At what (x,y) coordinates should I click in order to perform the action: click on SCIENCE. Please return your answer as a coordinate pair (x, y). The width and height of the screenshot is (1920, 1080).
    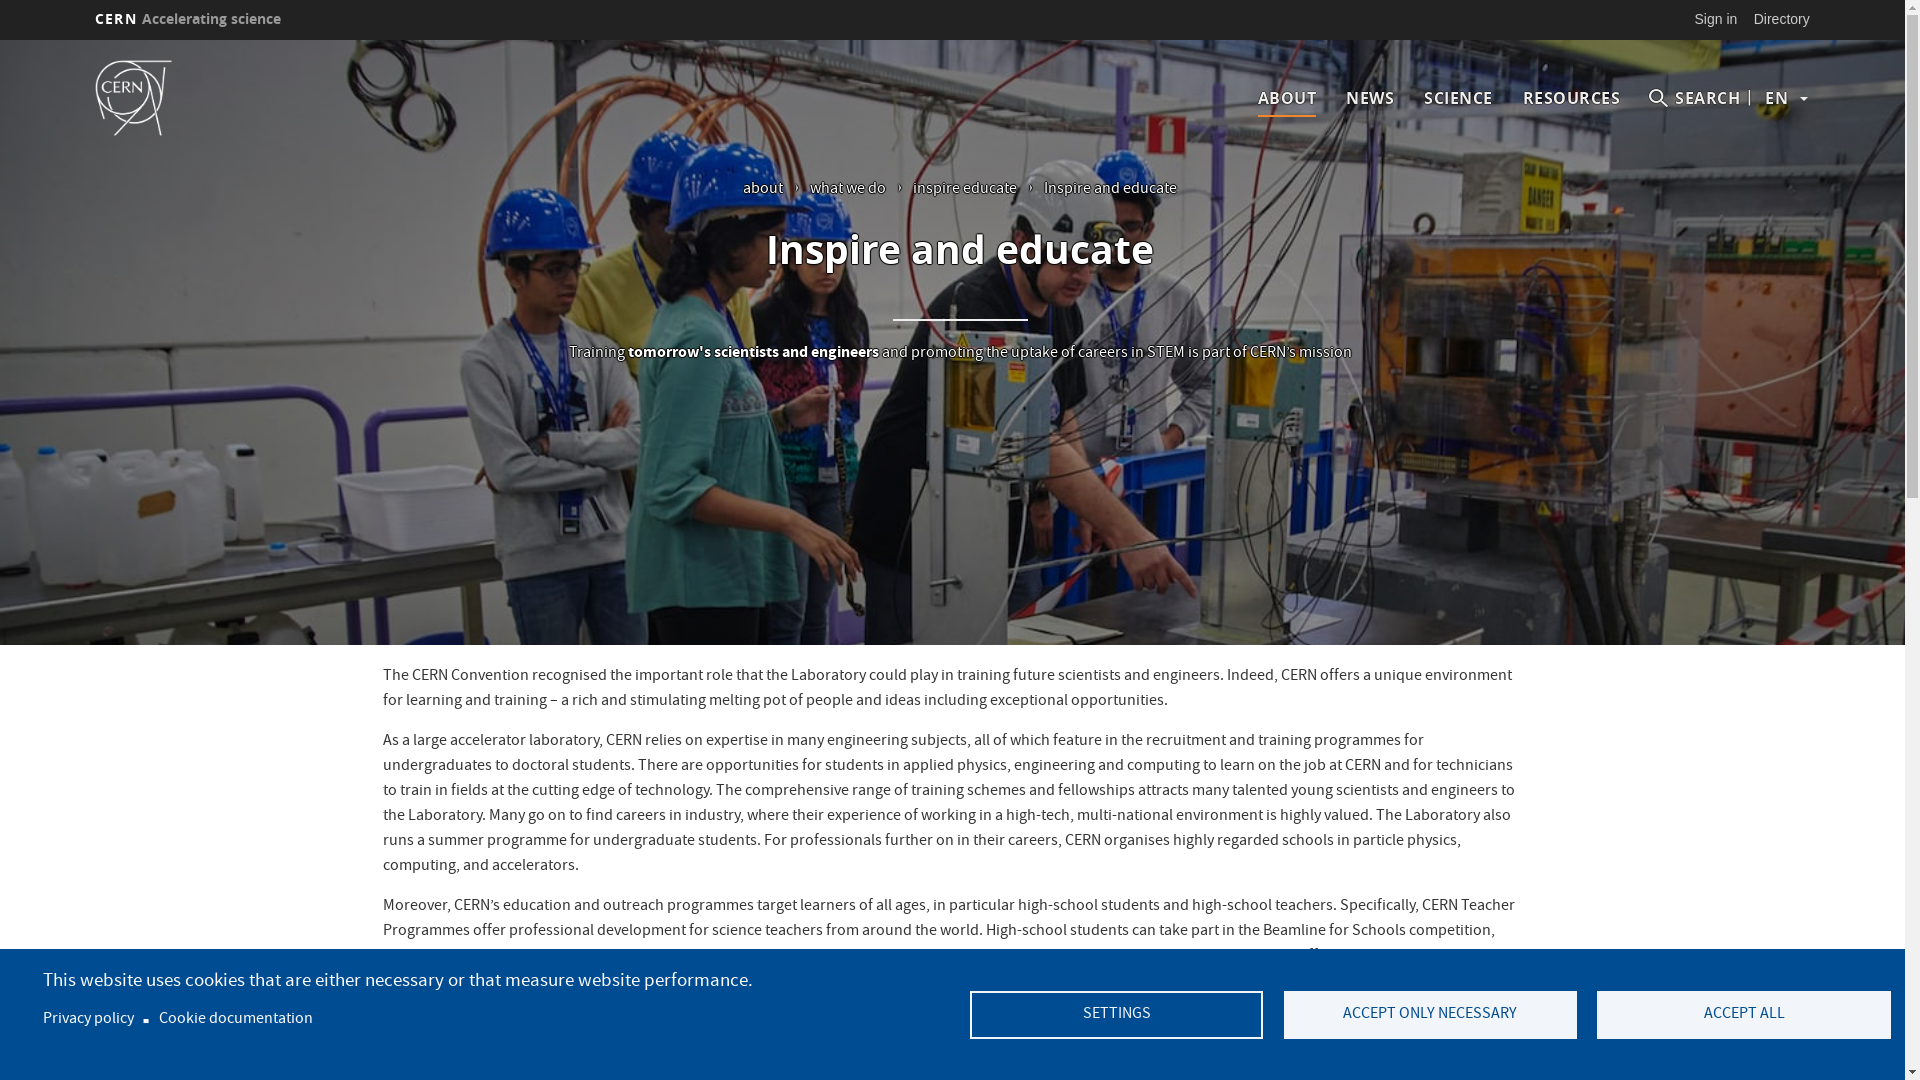
    Looking at the image, I should click on (1458, 98).